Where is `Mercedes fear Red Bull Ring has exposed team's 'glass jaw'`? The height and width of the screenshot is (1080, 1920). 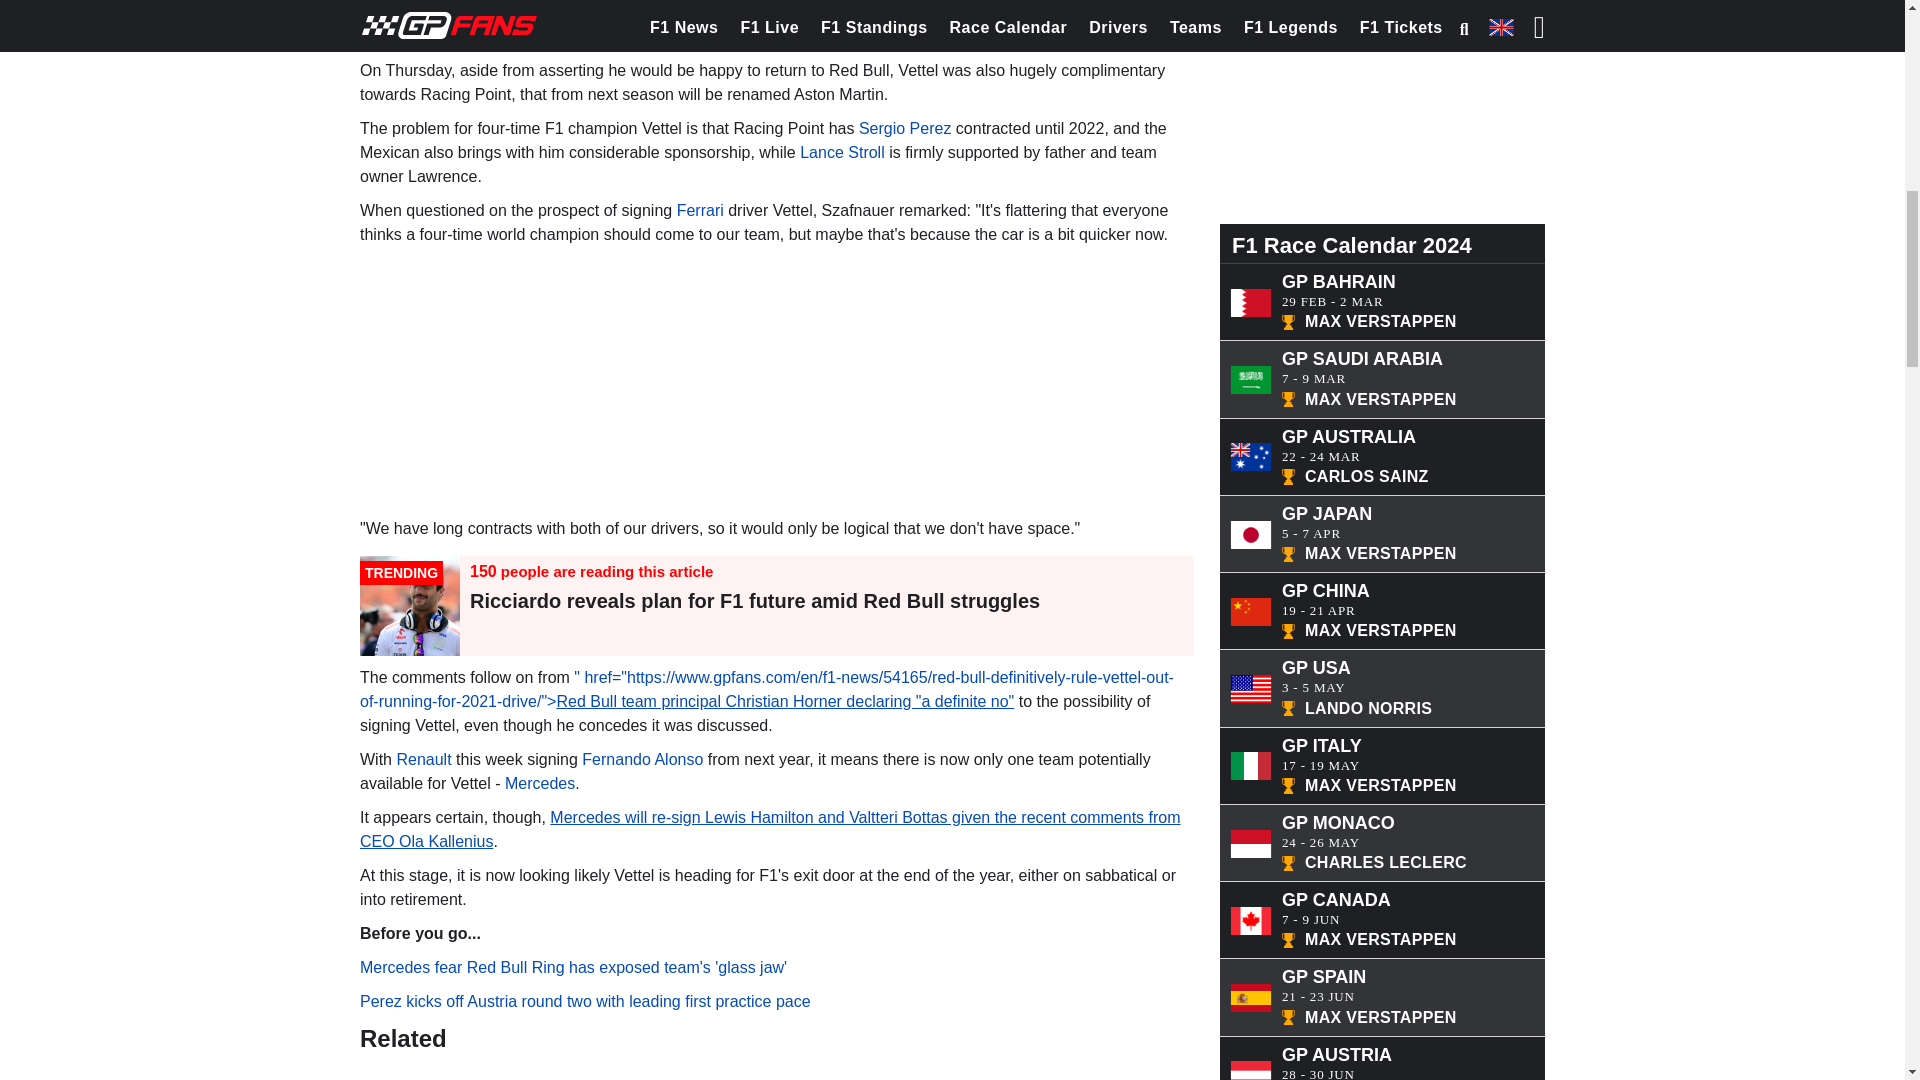
Mercedes fear Red Bull Ring has exposed team's 'glass jaw' is located at coordinates (574, 968).